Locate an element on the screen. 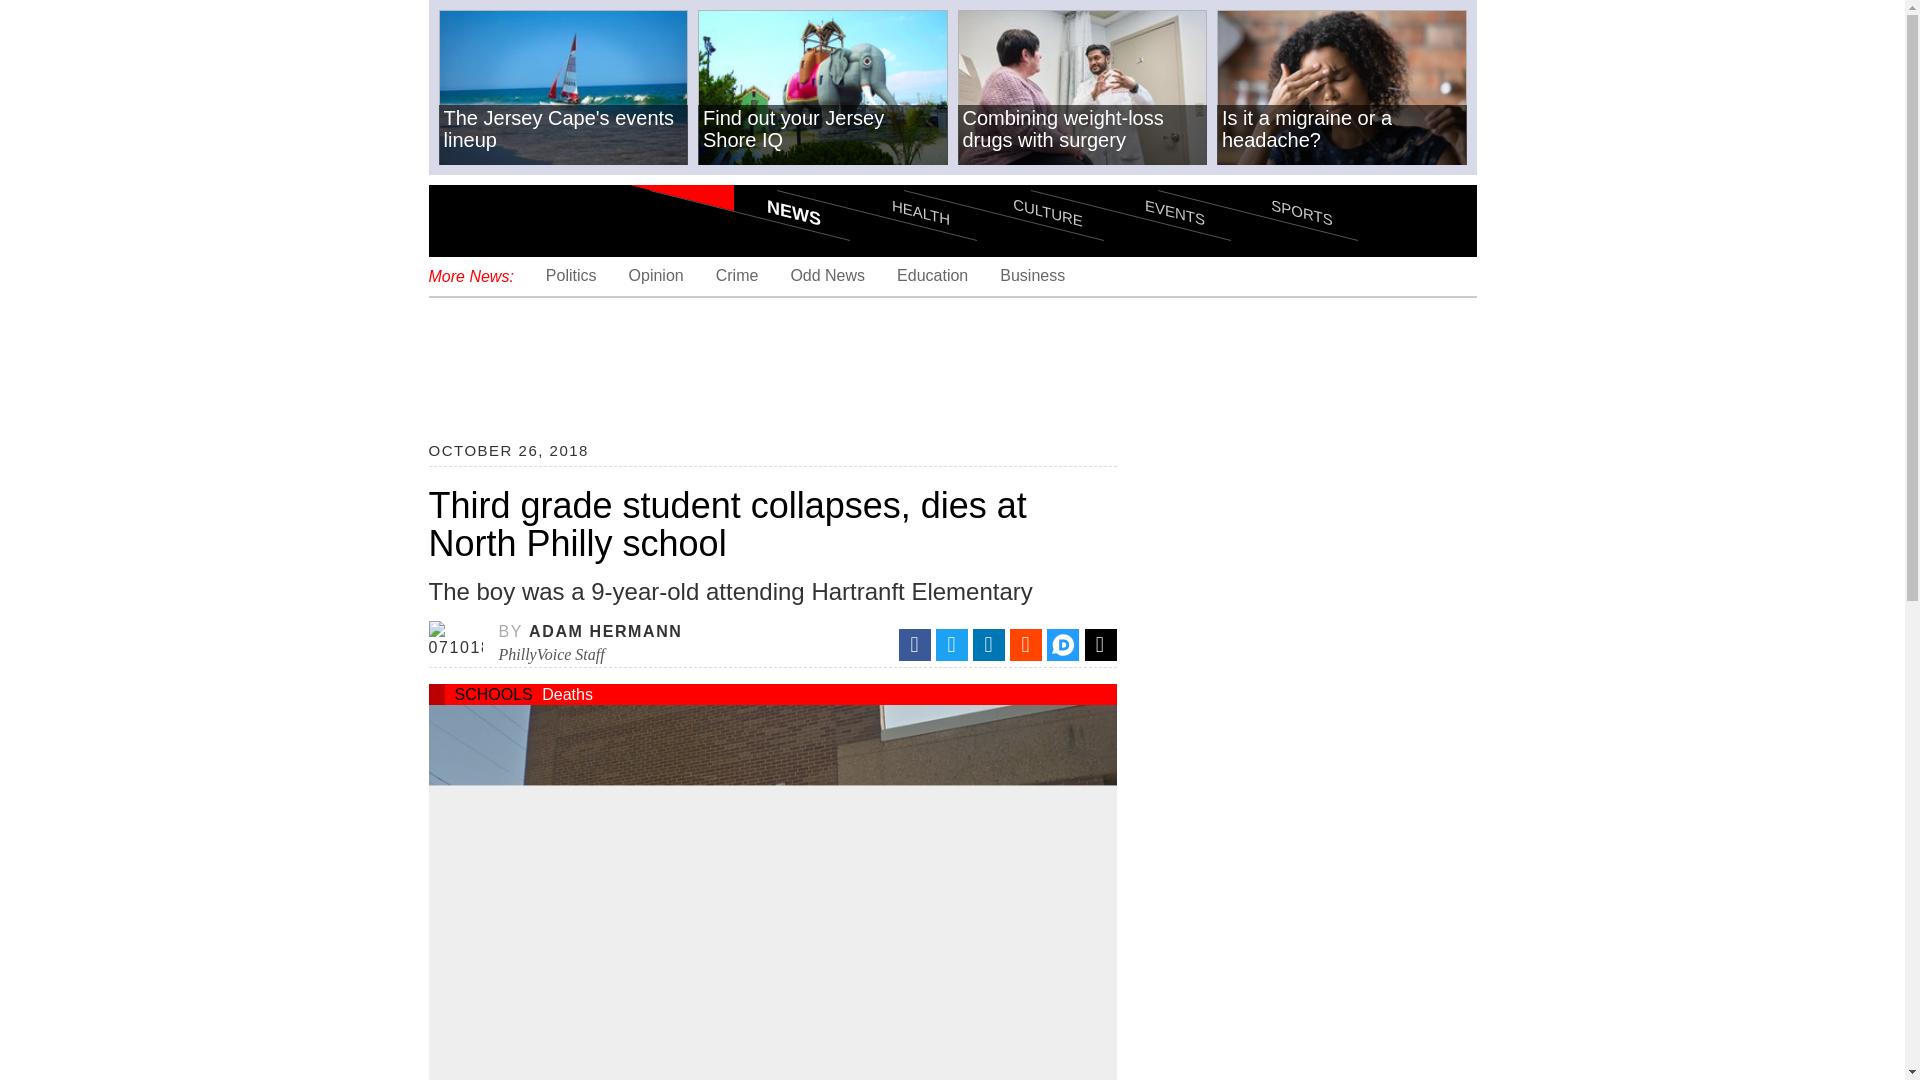  LinkedIn is located at coordinates (988, 644).